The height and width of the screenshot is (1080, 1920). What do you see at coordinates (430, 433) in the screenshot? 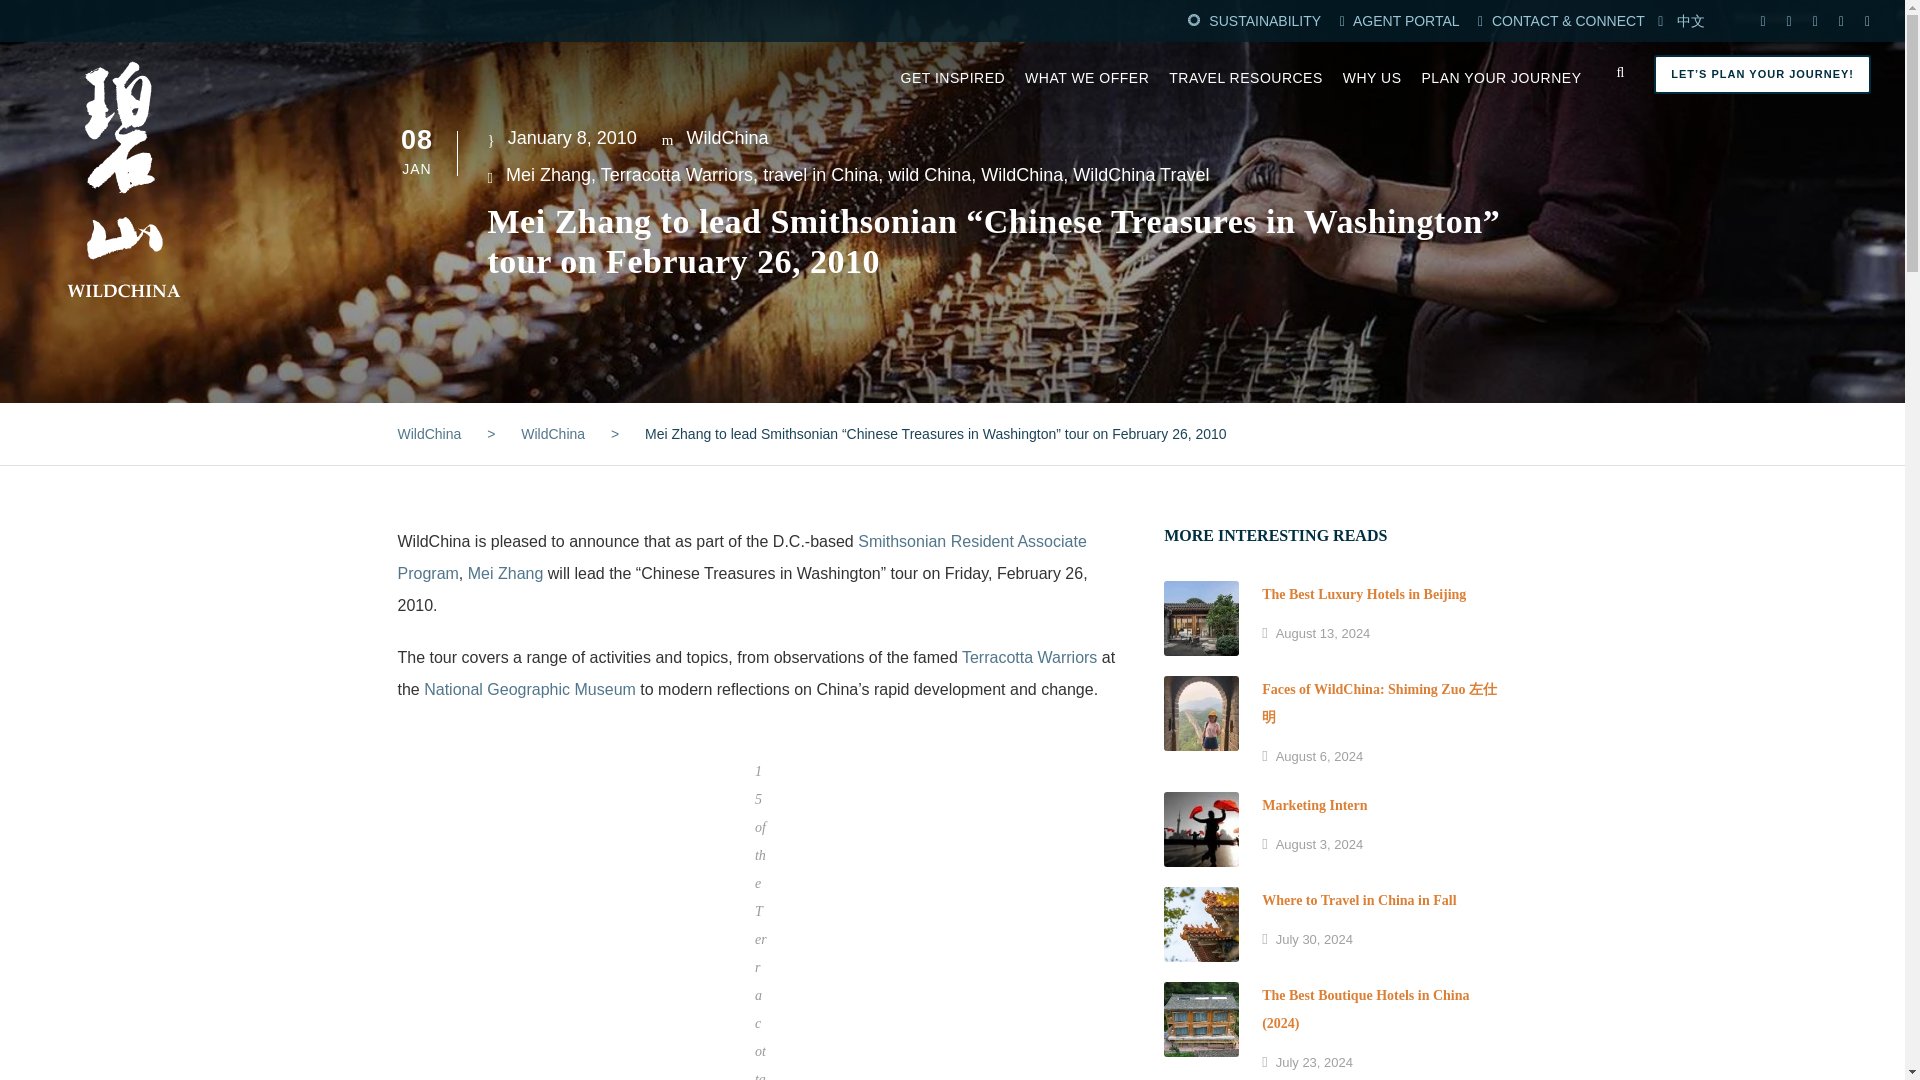
I see `Go to WildChina.` at bounding box center [430, 433].